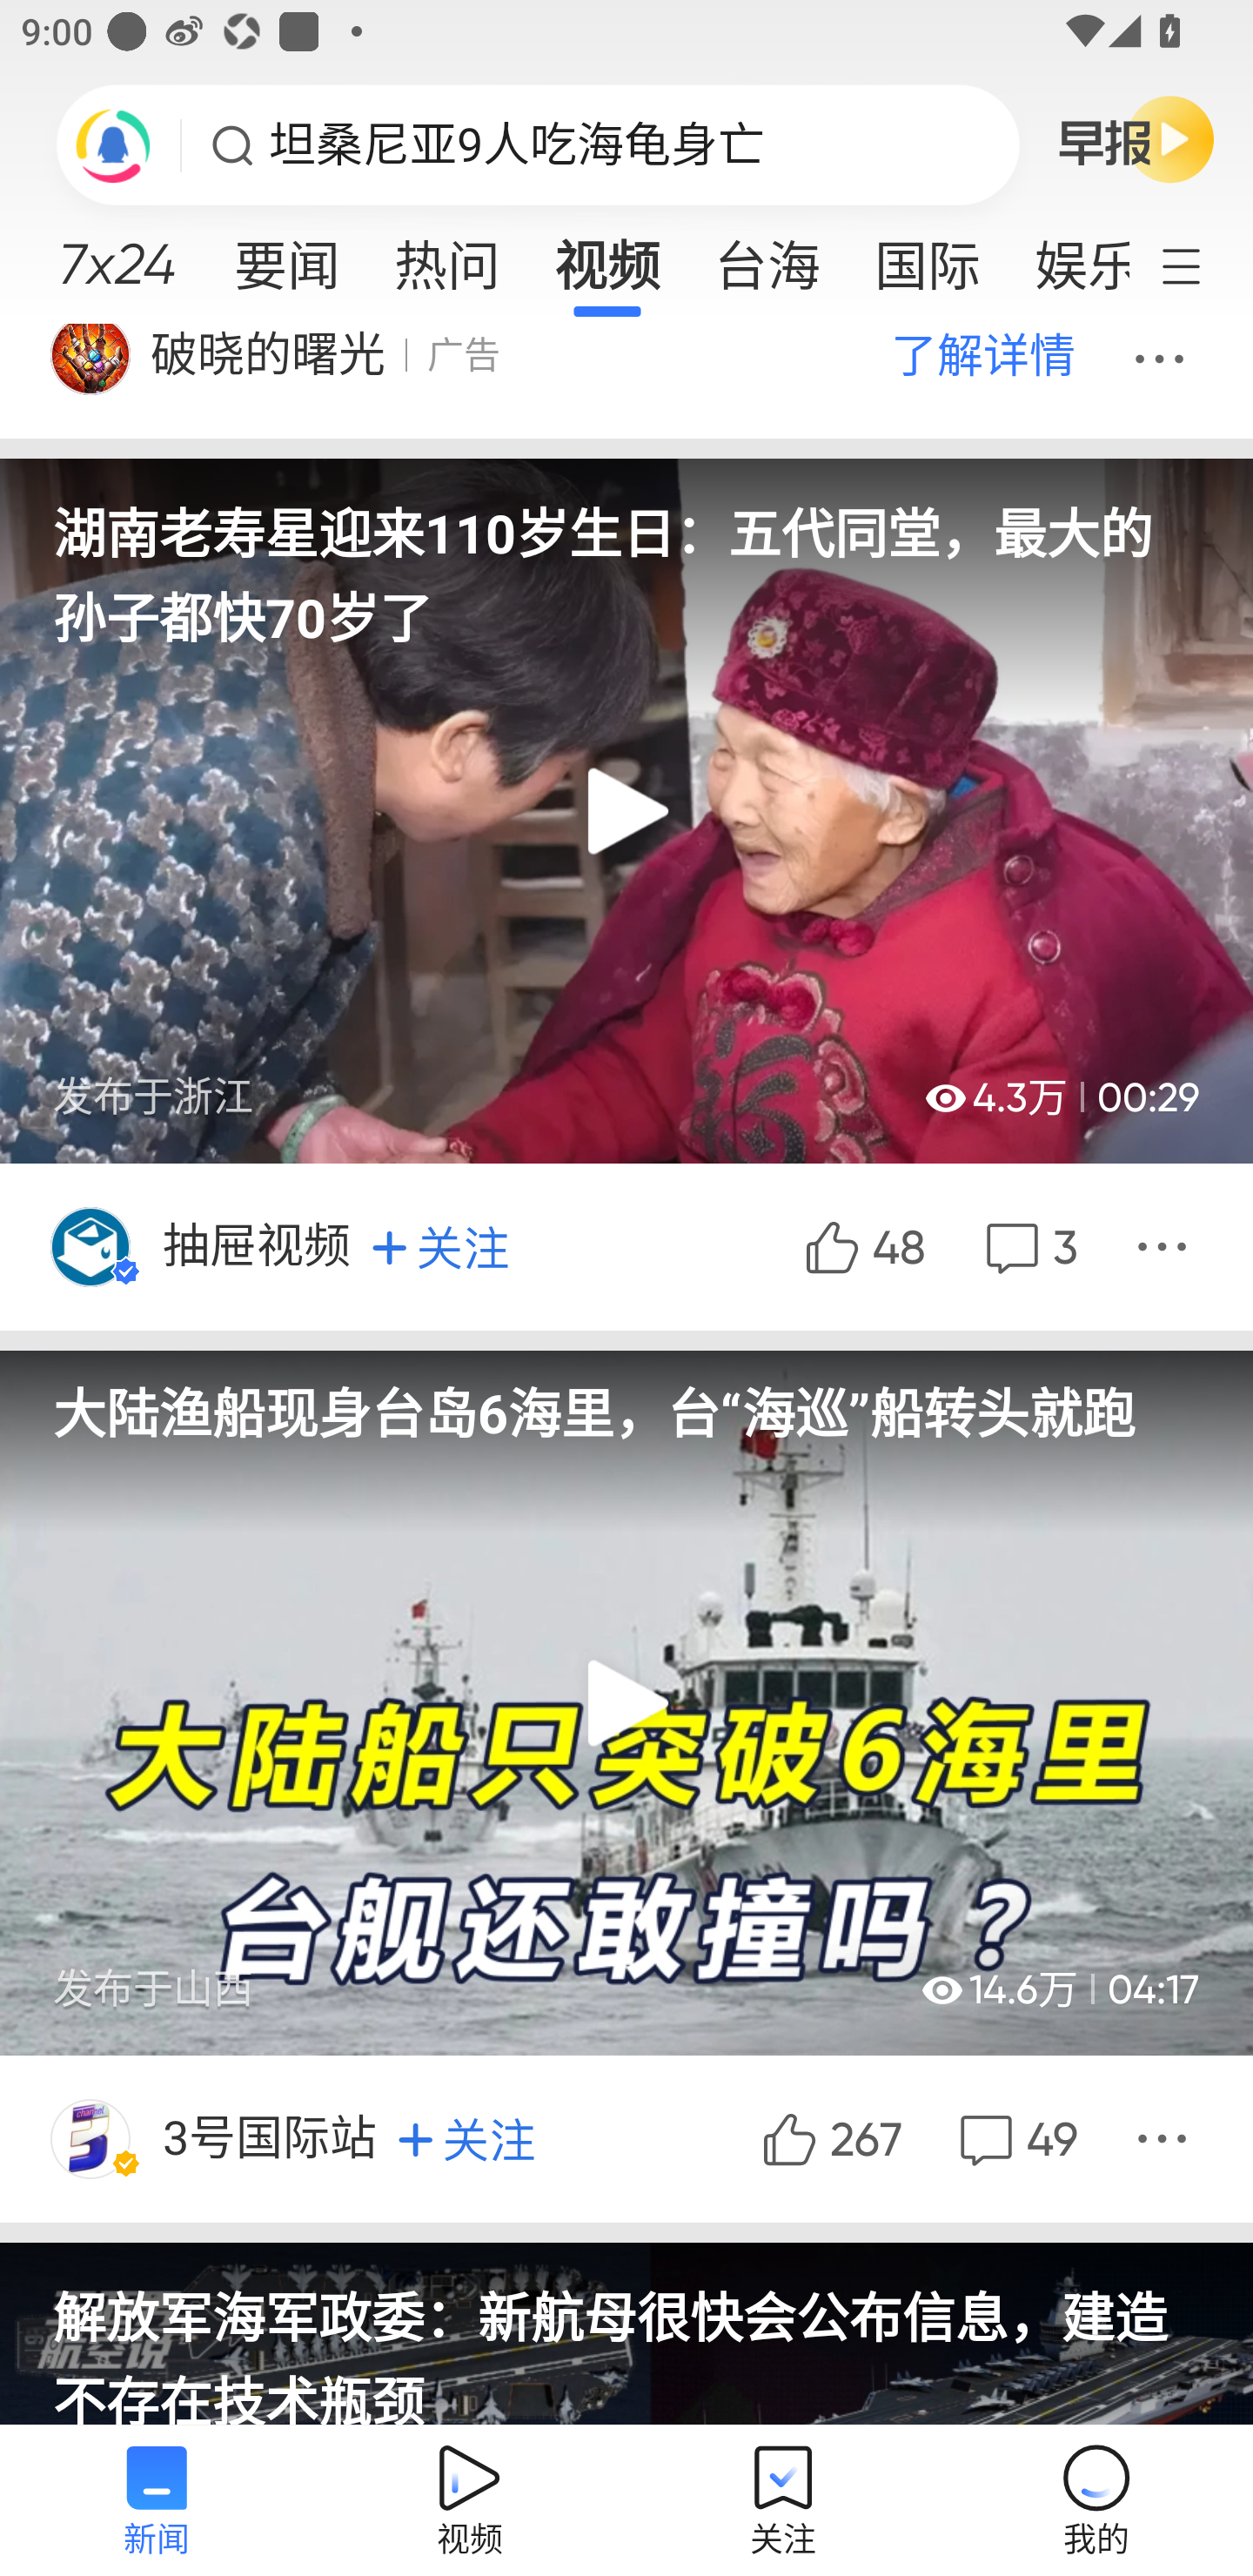  What do you see at coordinates (1201, 264) in the screenshot?
I see ` 定制频道` at bounding box center [1201, 264].